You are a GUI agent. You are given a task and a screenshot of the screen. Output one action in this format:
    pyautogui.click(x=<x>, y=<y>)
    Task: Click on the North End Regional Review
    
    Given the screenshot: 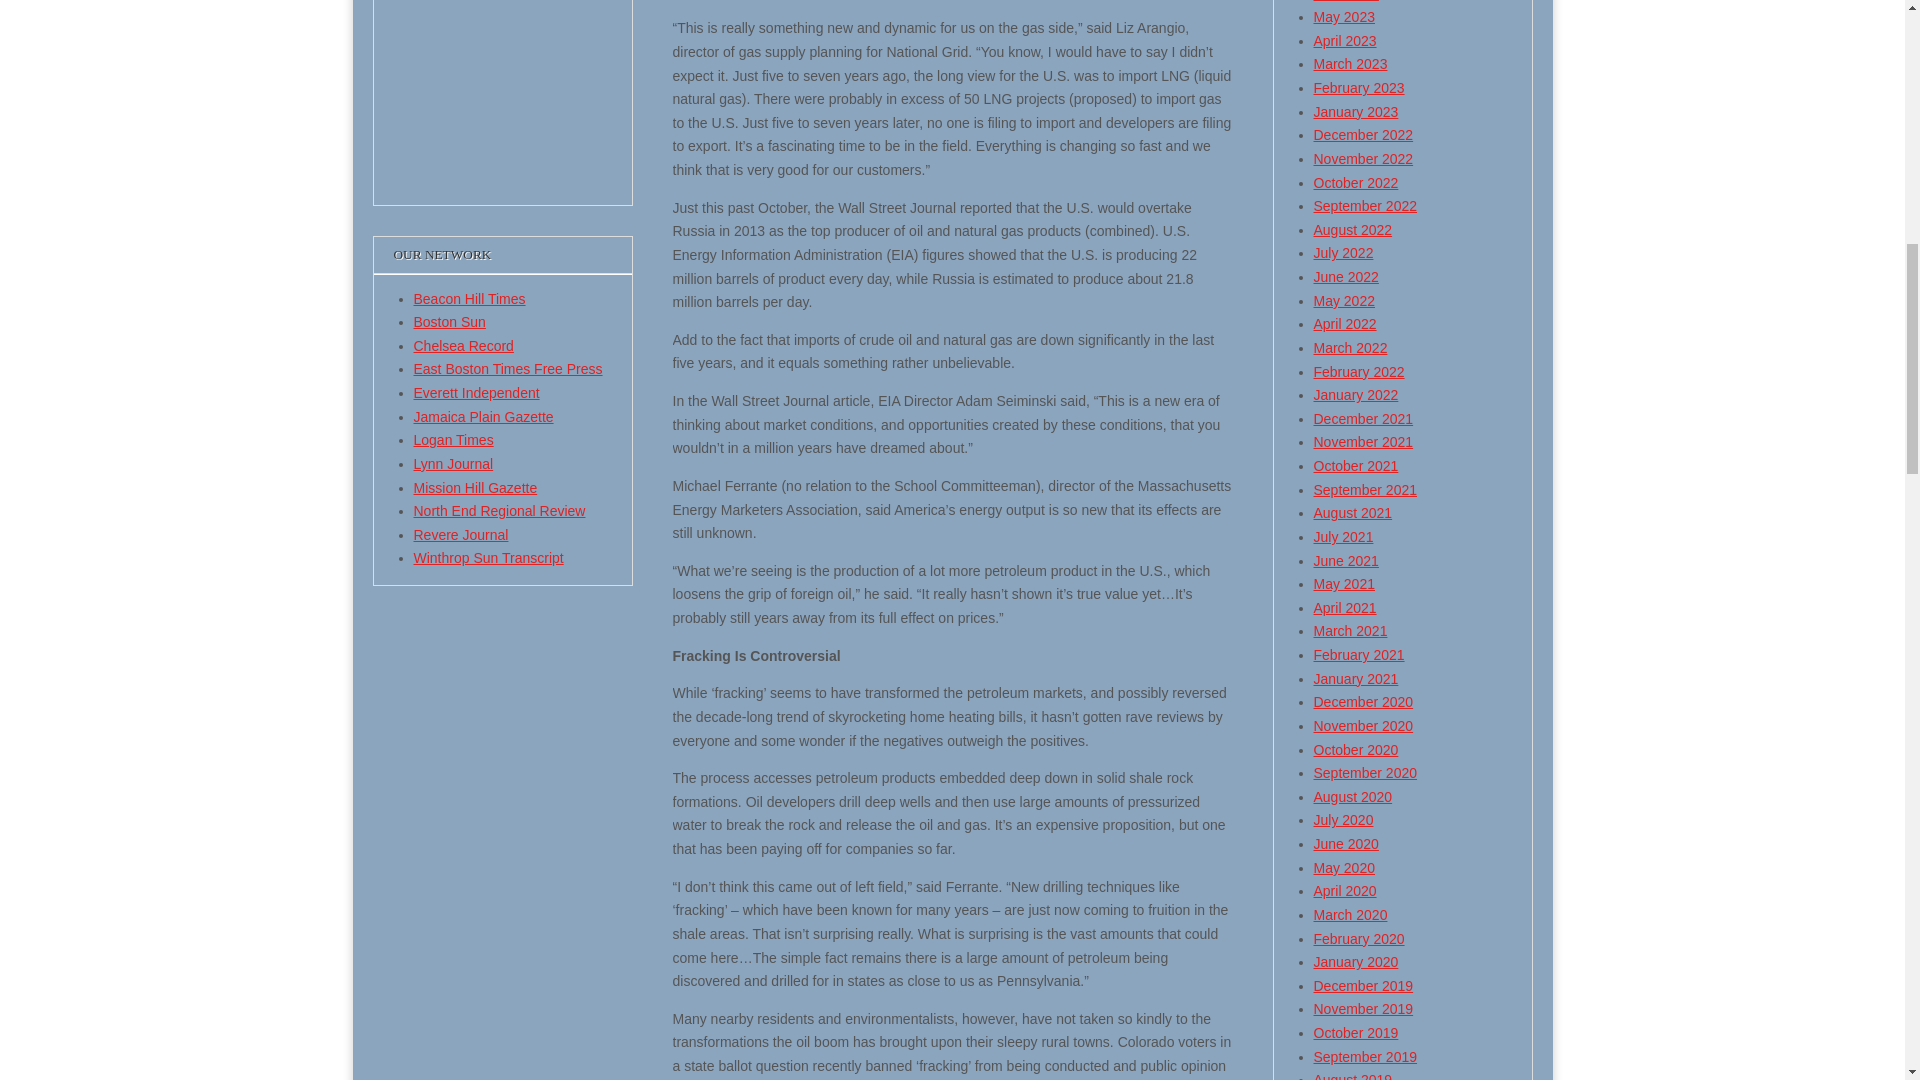 What is the action you would take?
    pyautogui.click(x=500, y=511)
    